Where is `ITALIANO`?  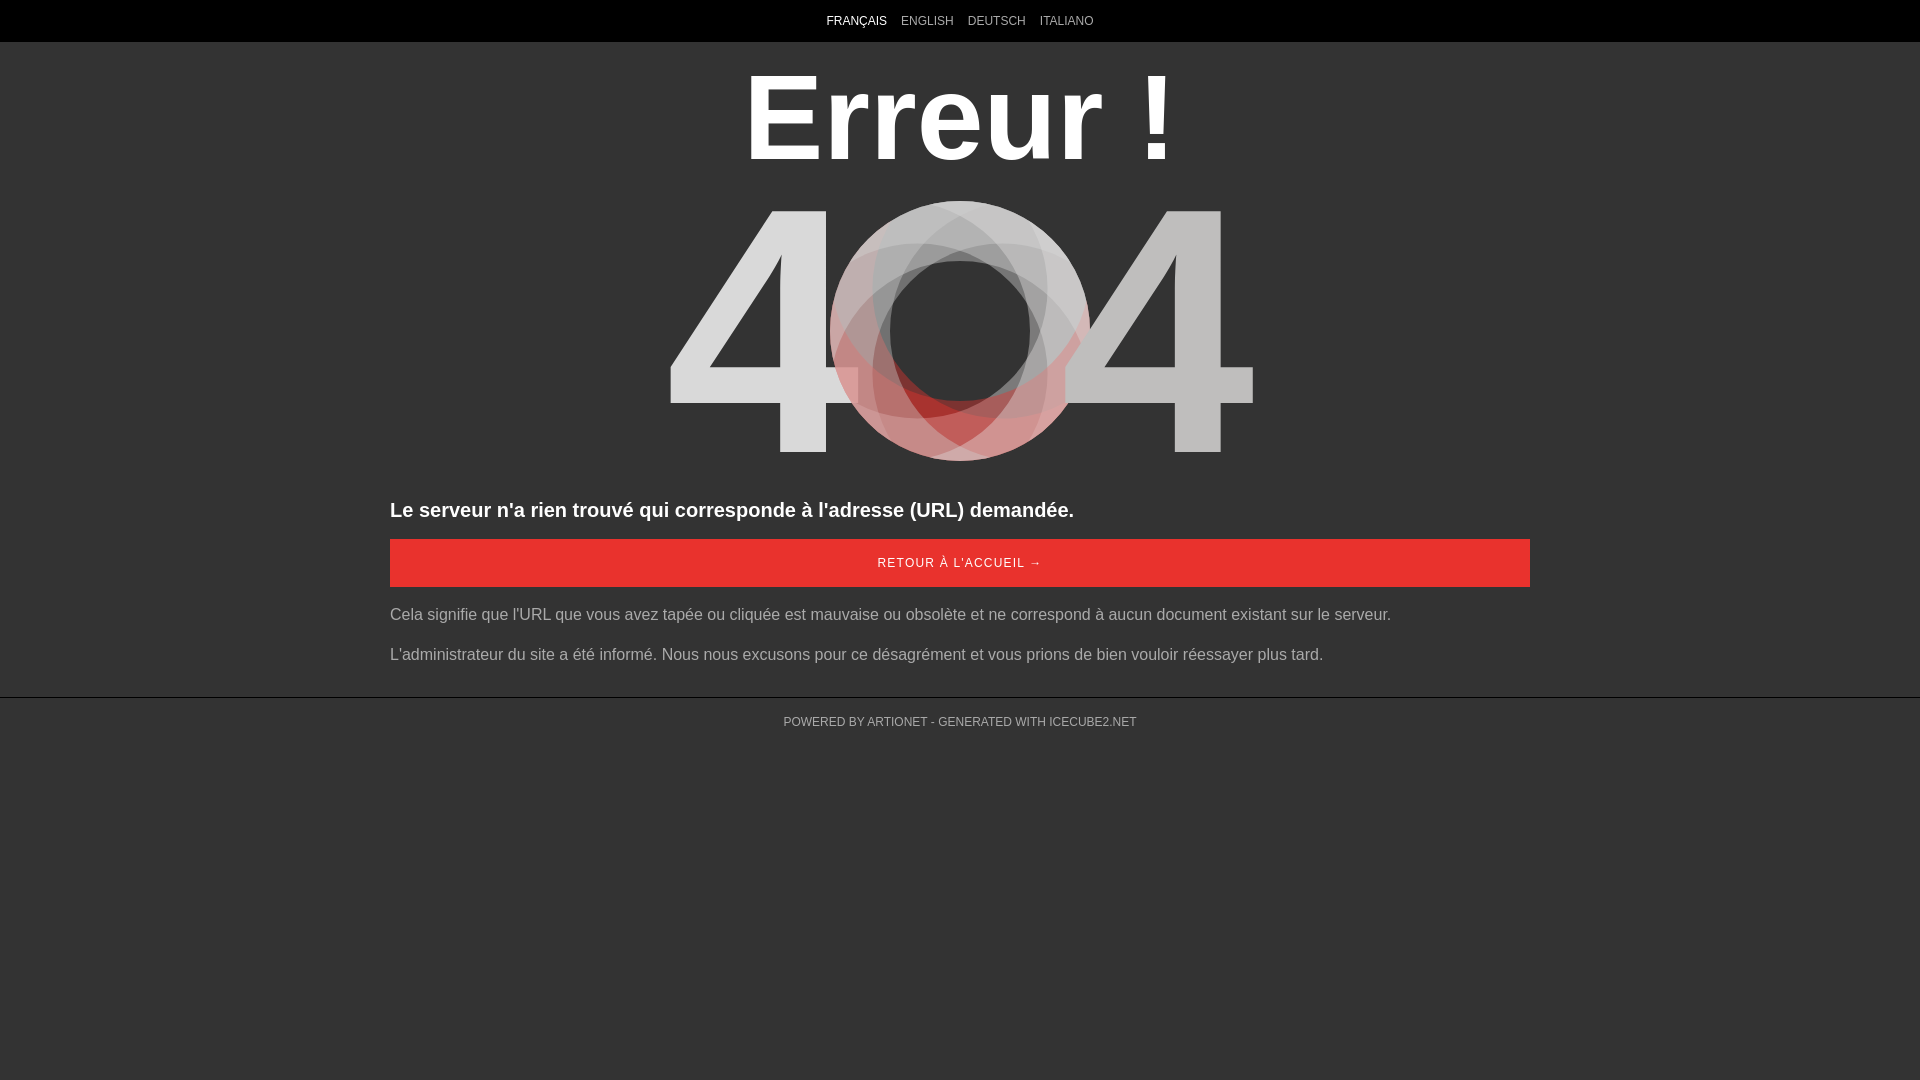
ITALIANO is located at coordinates (1067, 21).